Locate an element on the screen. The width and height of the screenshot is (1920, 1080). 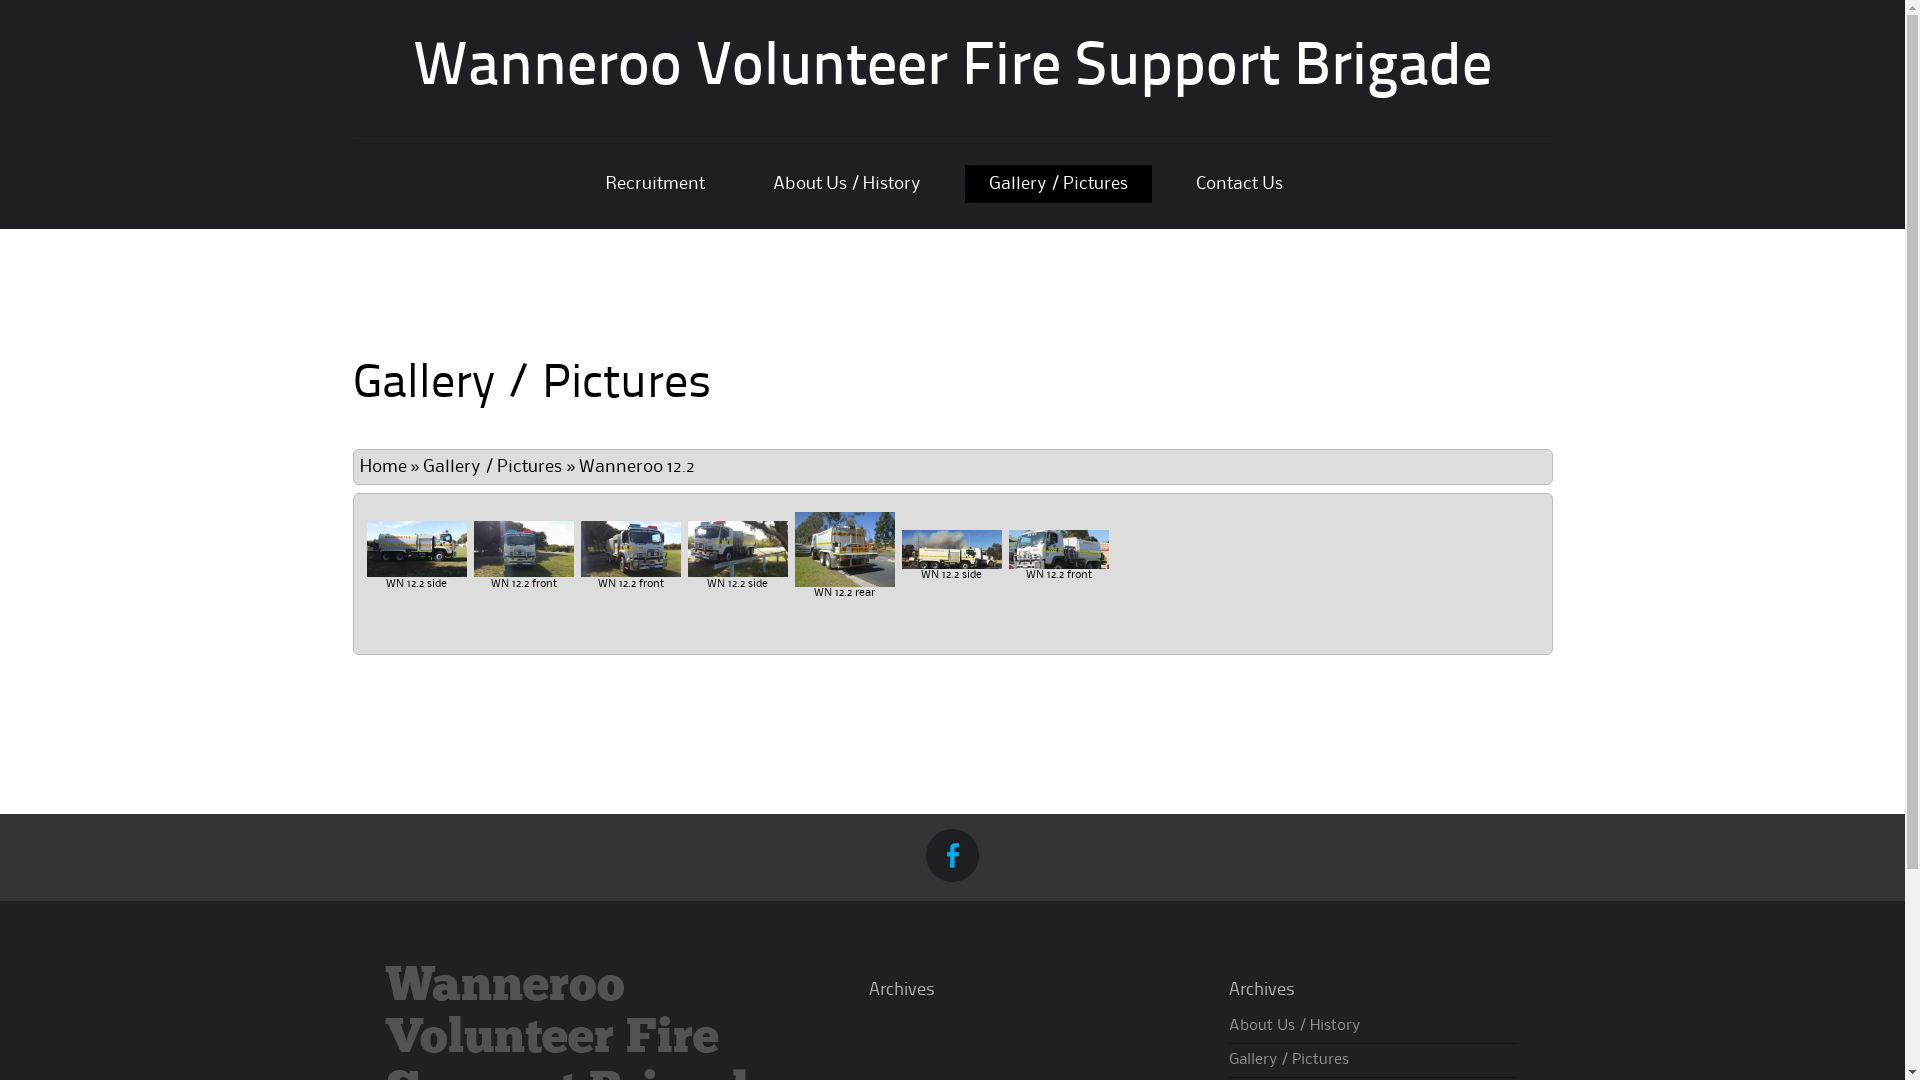
WN 12.2 side is located at coordinates (416, 549).